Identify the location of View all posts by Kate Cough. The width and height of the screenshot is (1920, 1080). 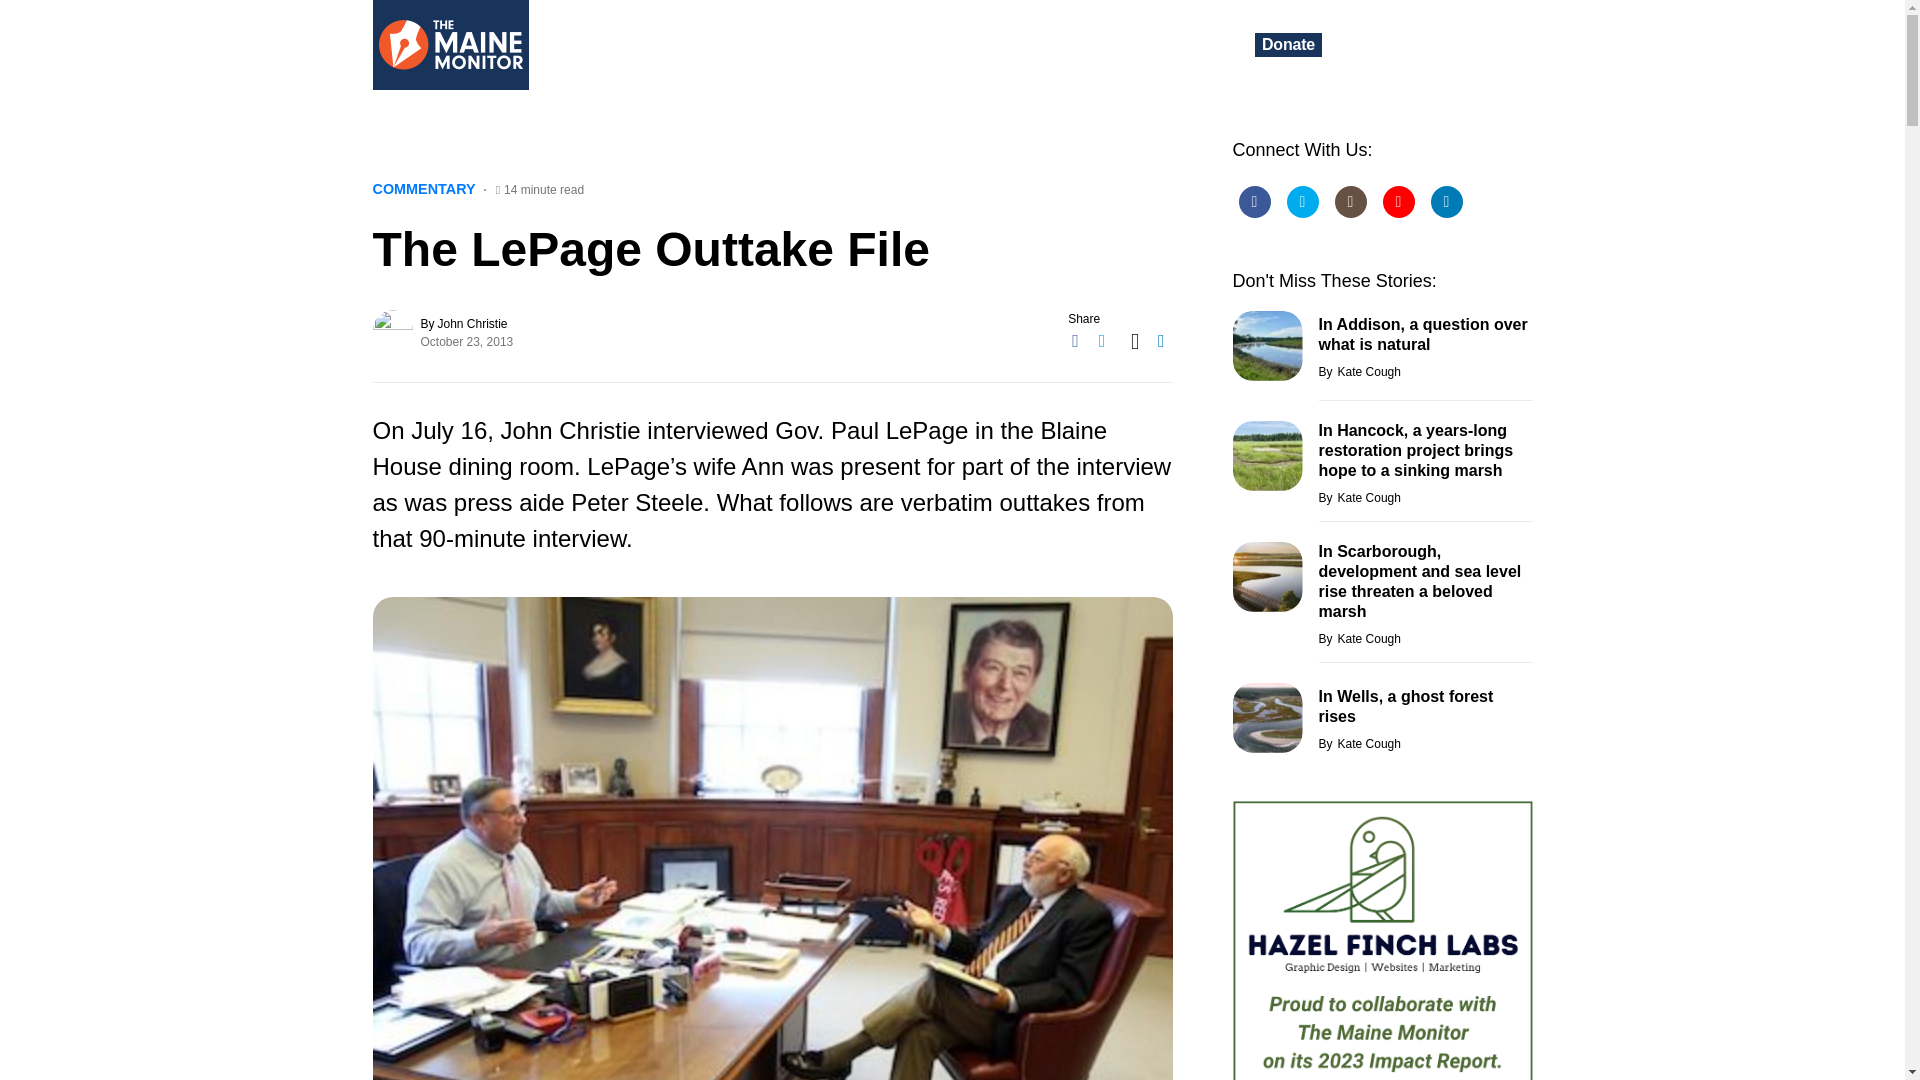
(1358, 744).